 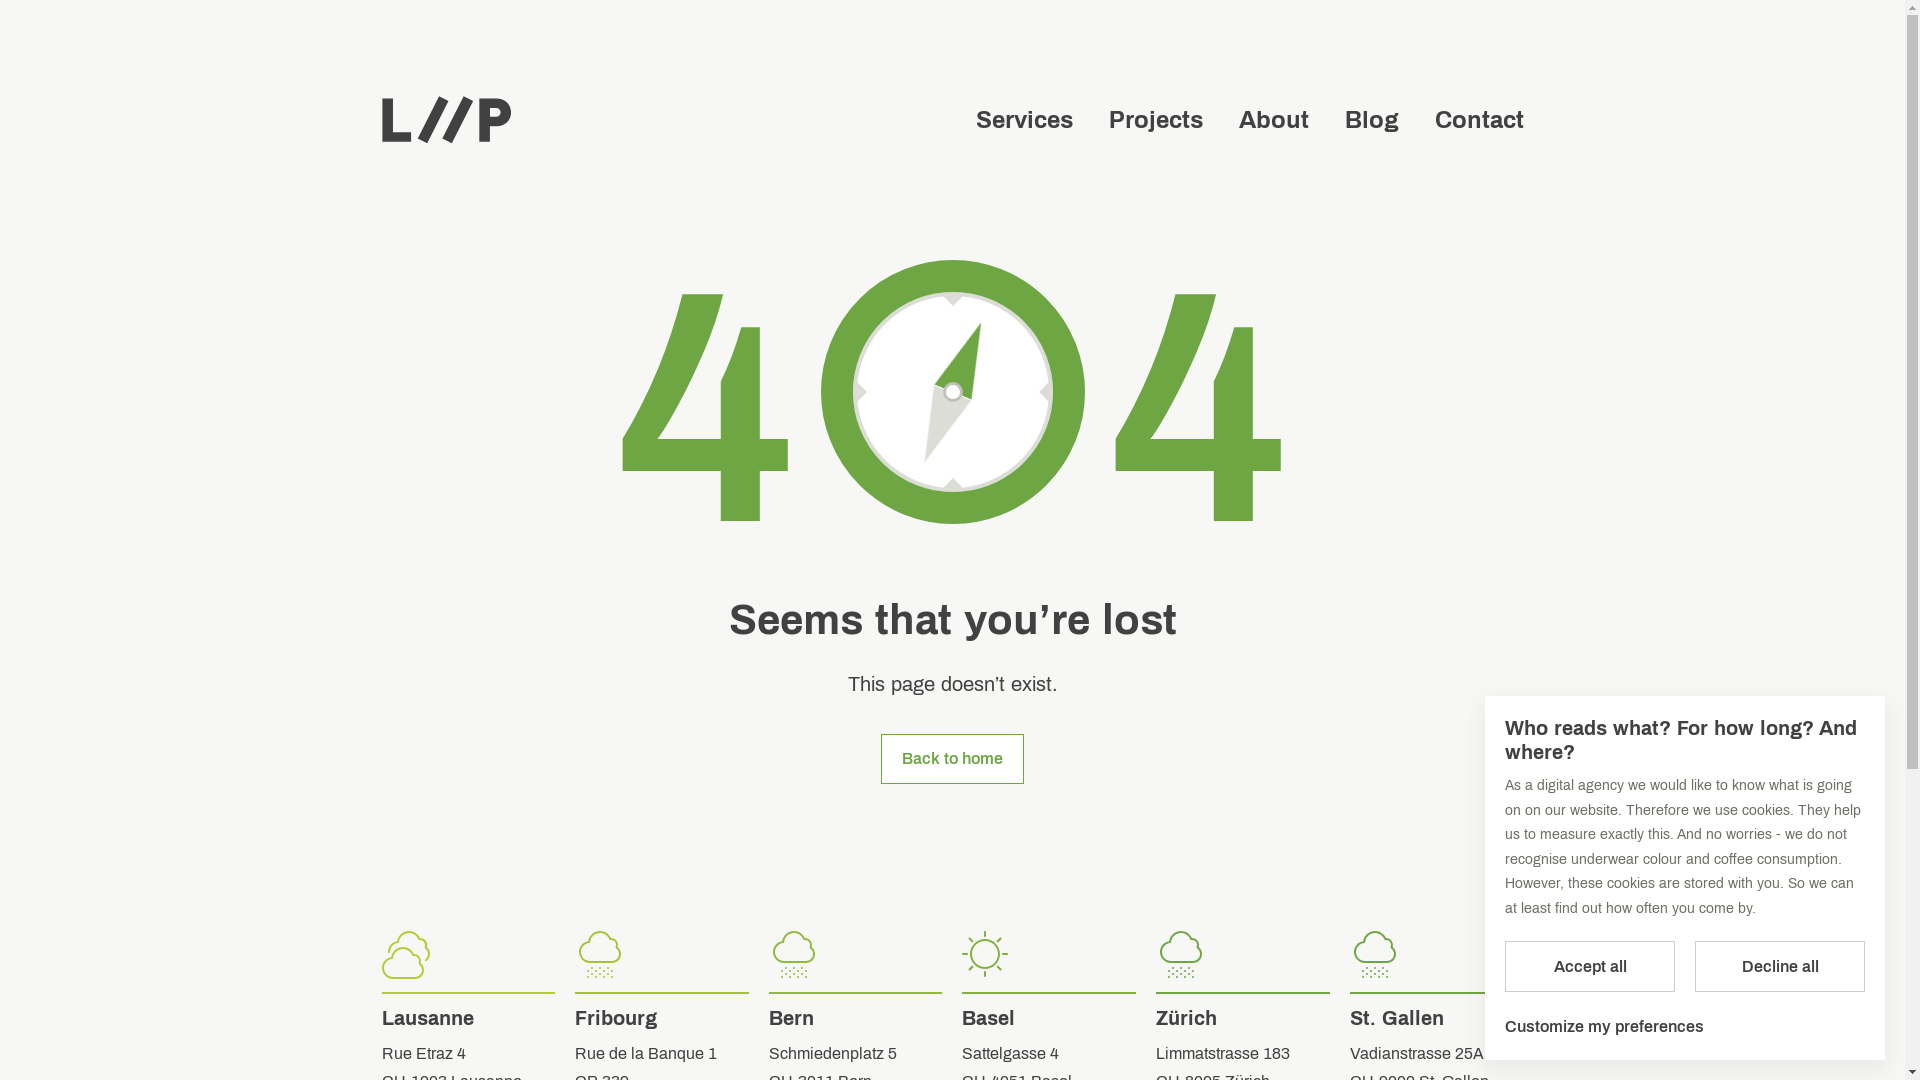 I want to click on About, so click(x=1273, y=120).